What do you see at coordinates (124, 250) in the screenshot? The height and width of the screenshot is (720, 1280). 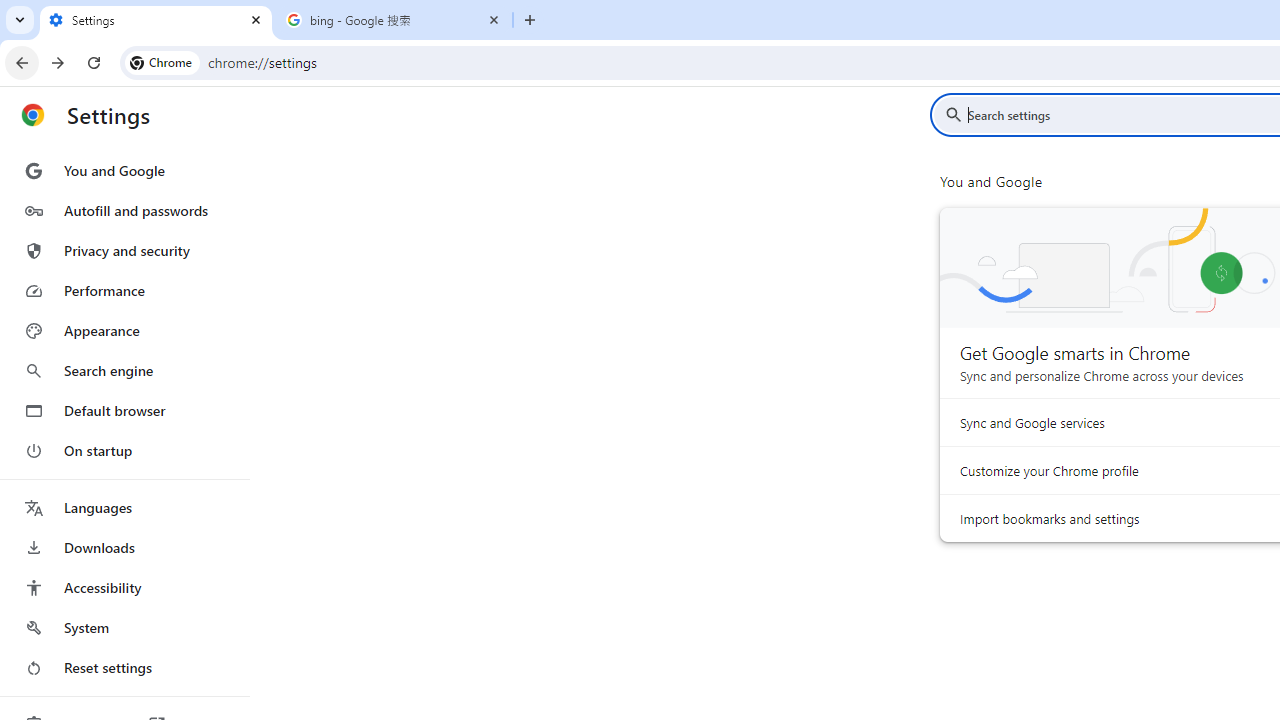 I see `Privacy and security` at bounding box center [124, 250].